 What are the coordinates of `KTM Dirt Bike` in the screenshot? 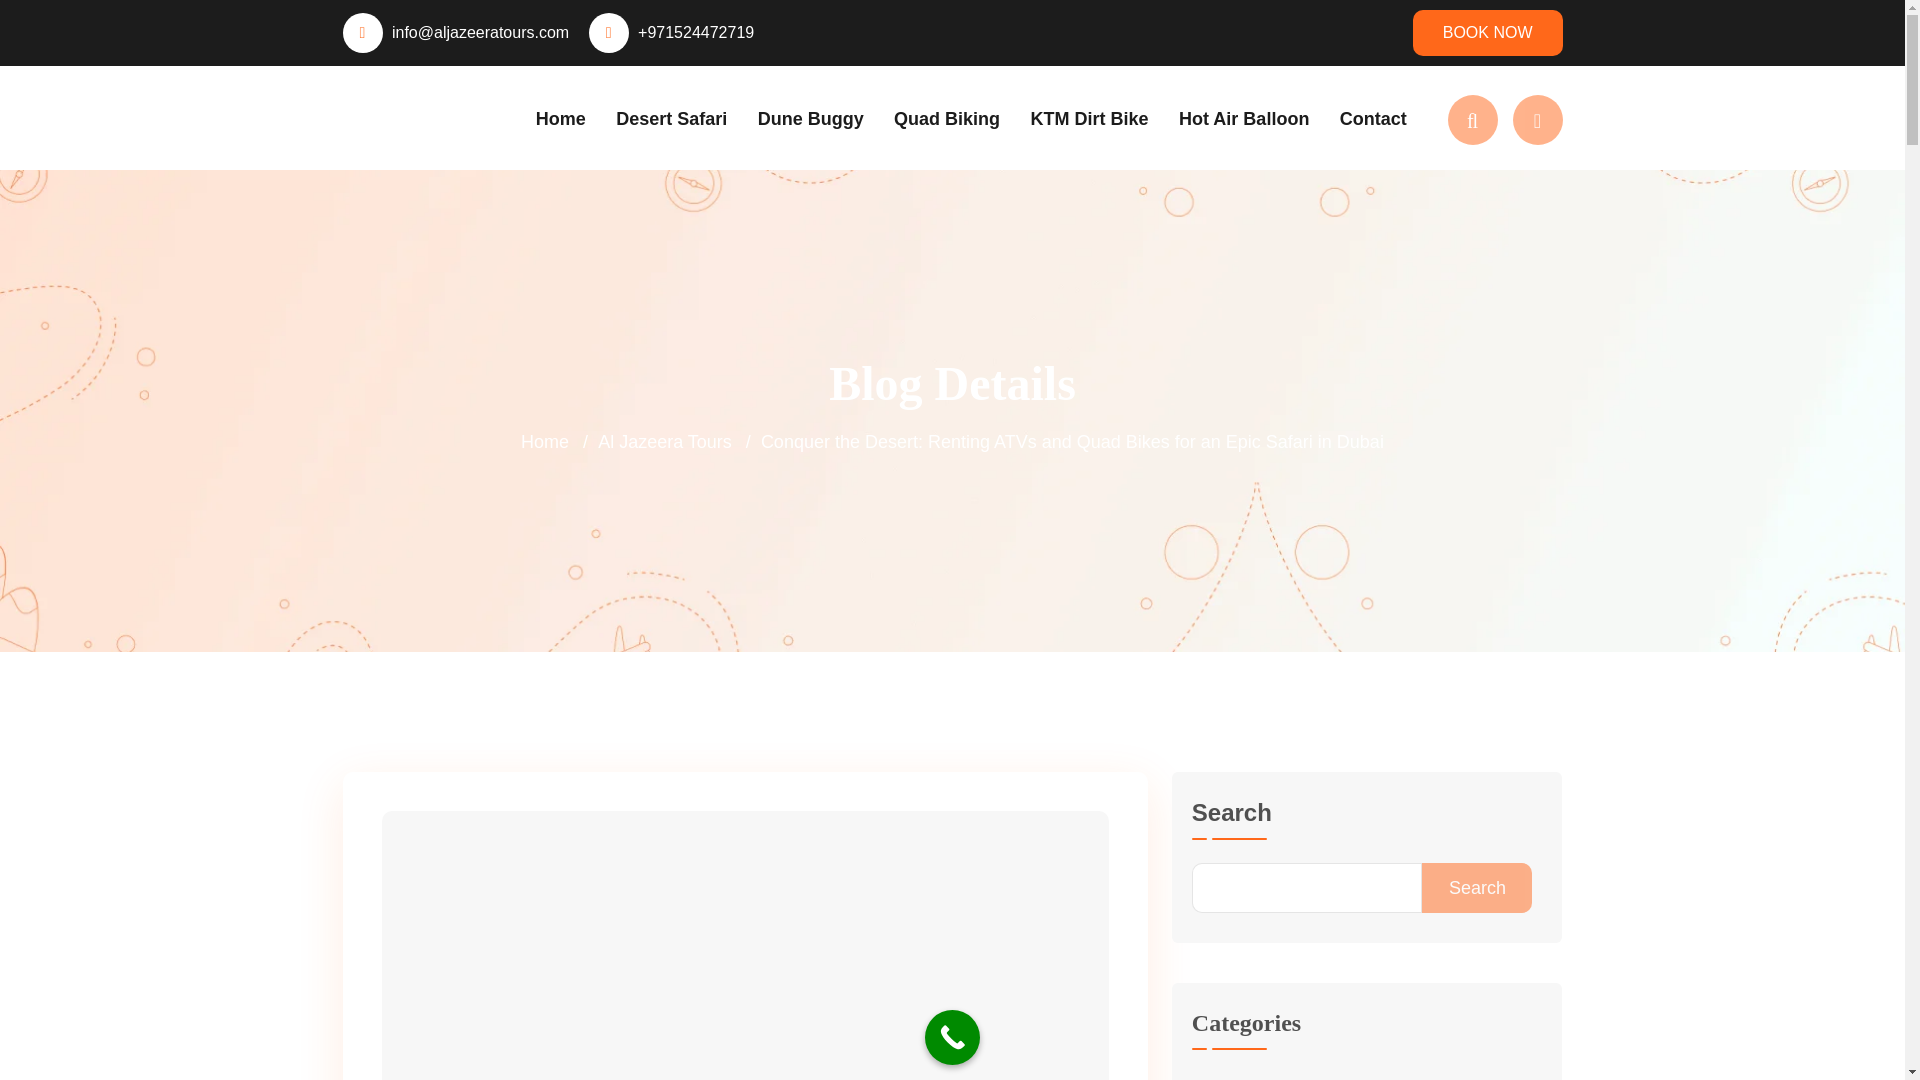 It's located at (1090, 118).